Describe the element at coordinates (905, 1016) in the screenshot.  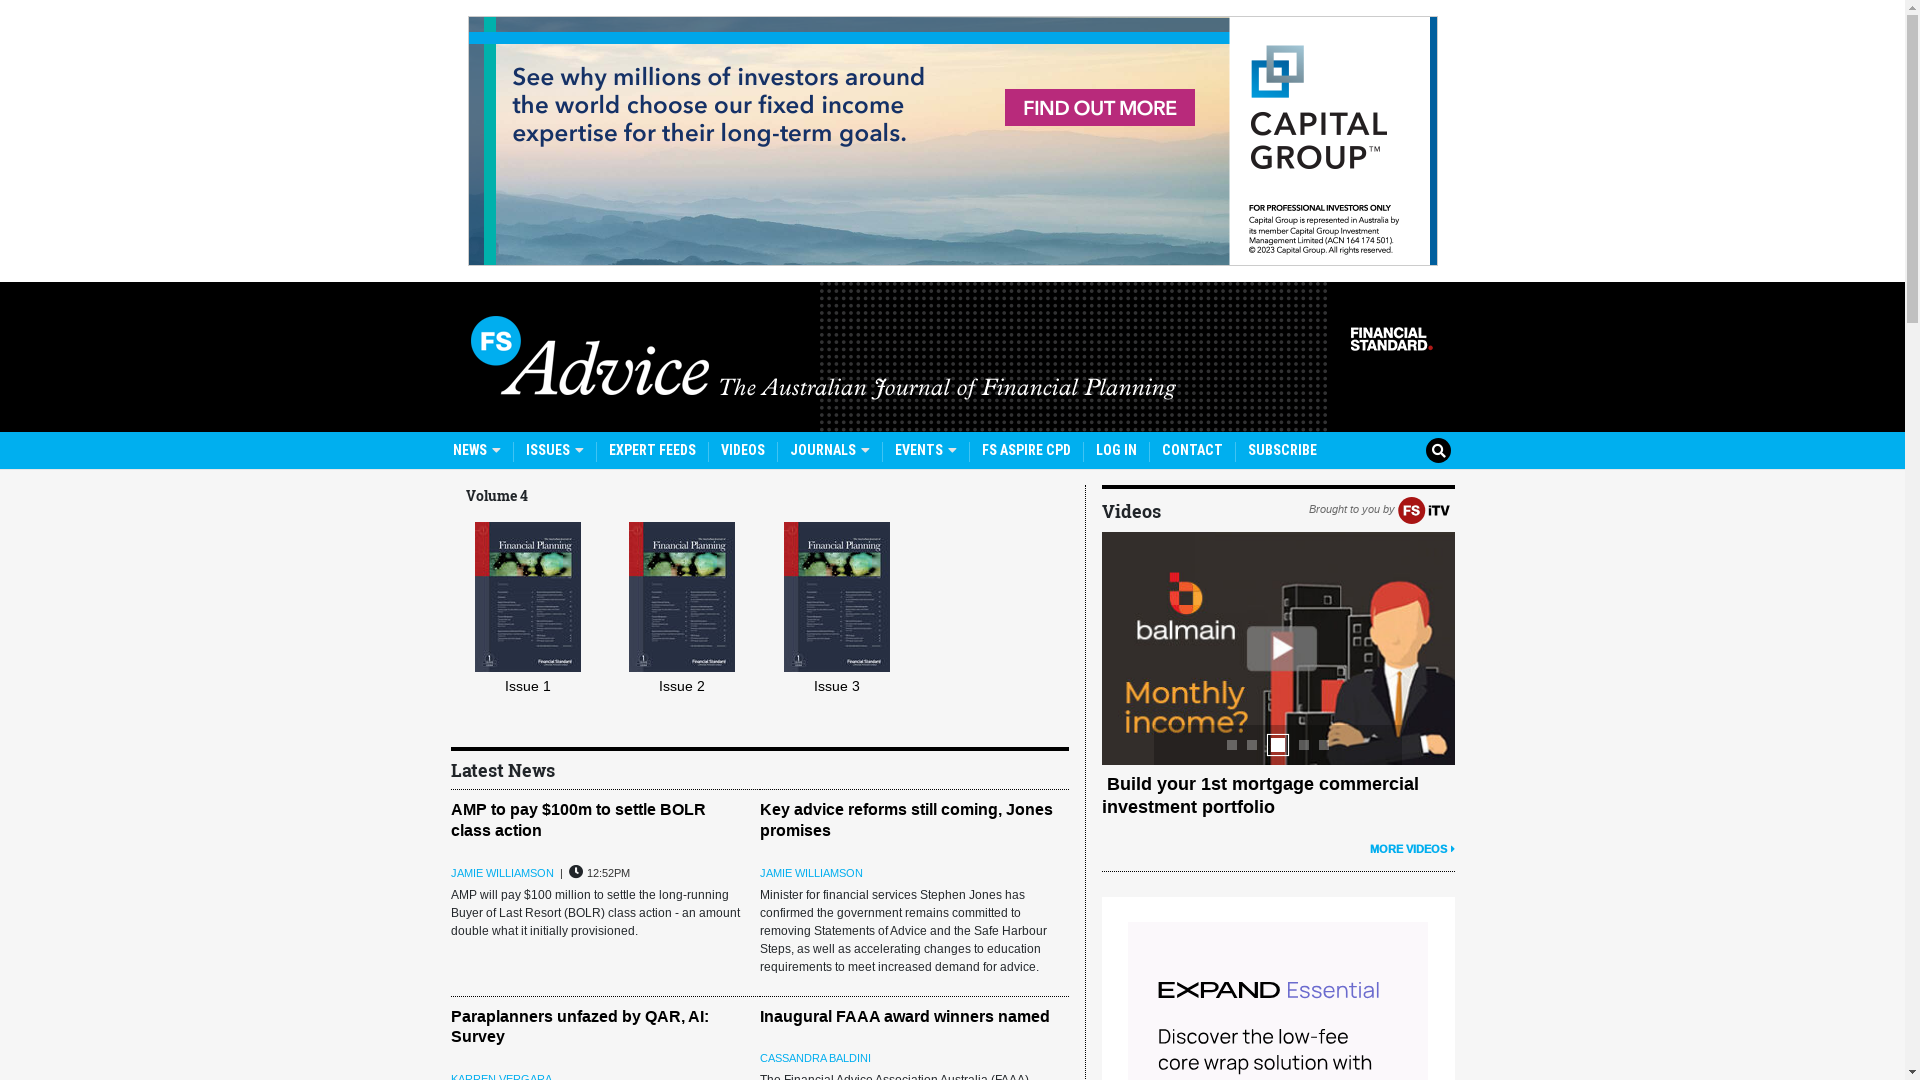
I see `Inaugural FAAA award winners named` at that location.